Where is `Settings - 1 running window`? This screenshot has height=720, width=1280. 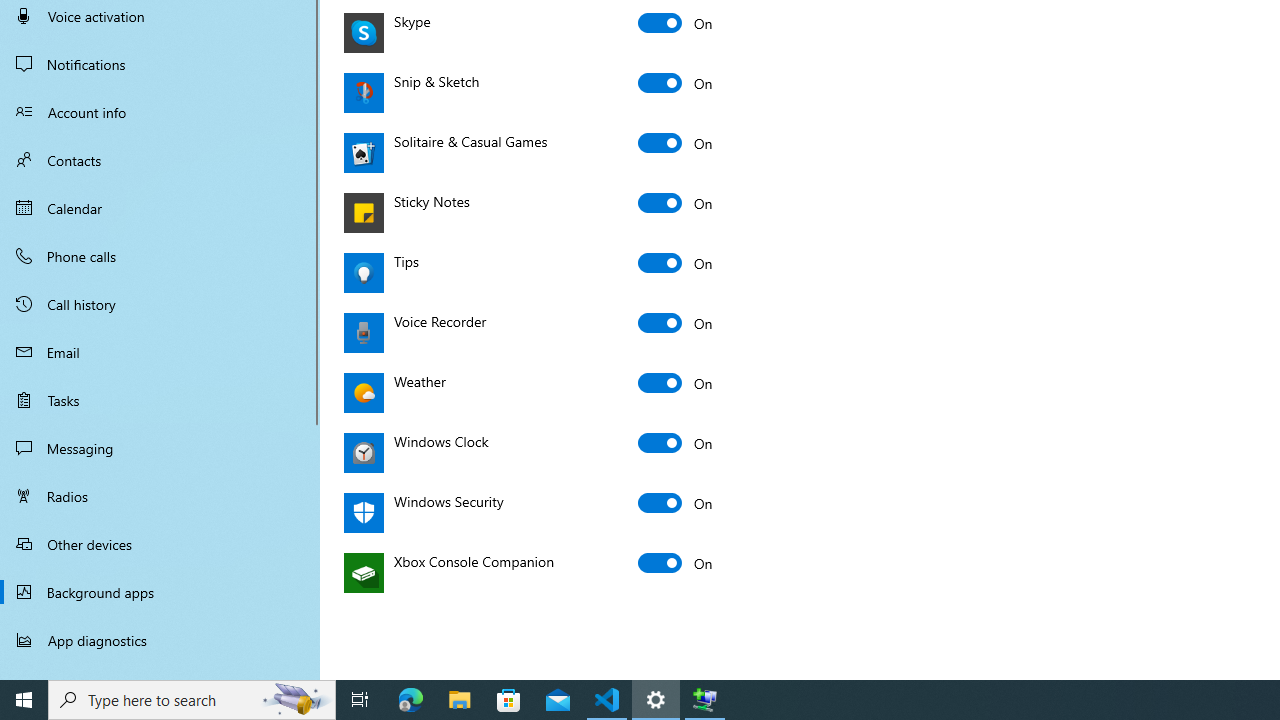 Settings - 1 running window is located at coordinates (656, 700).